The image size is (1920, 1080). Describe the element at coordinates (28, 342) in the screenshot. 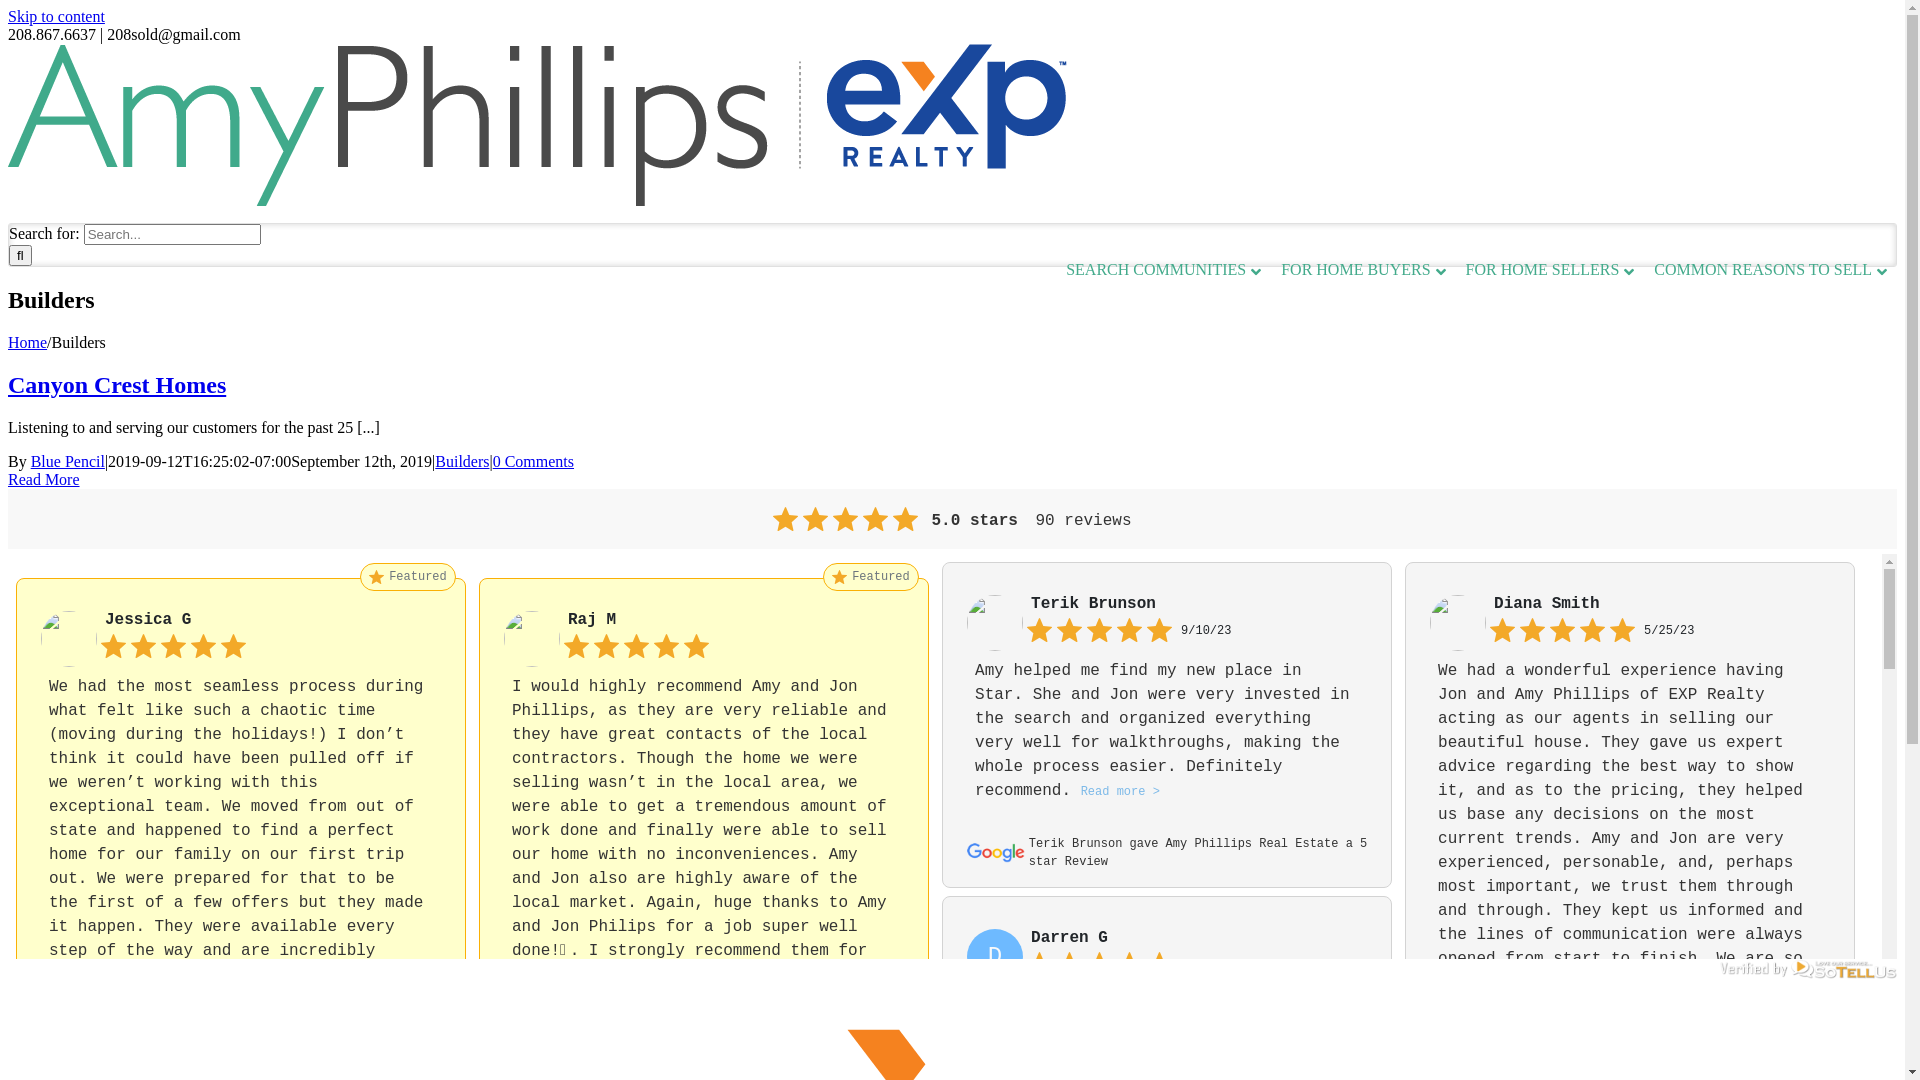

I see `Home` at that location.